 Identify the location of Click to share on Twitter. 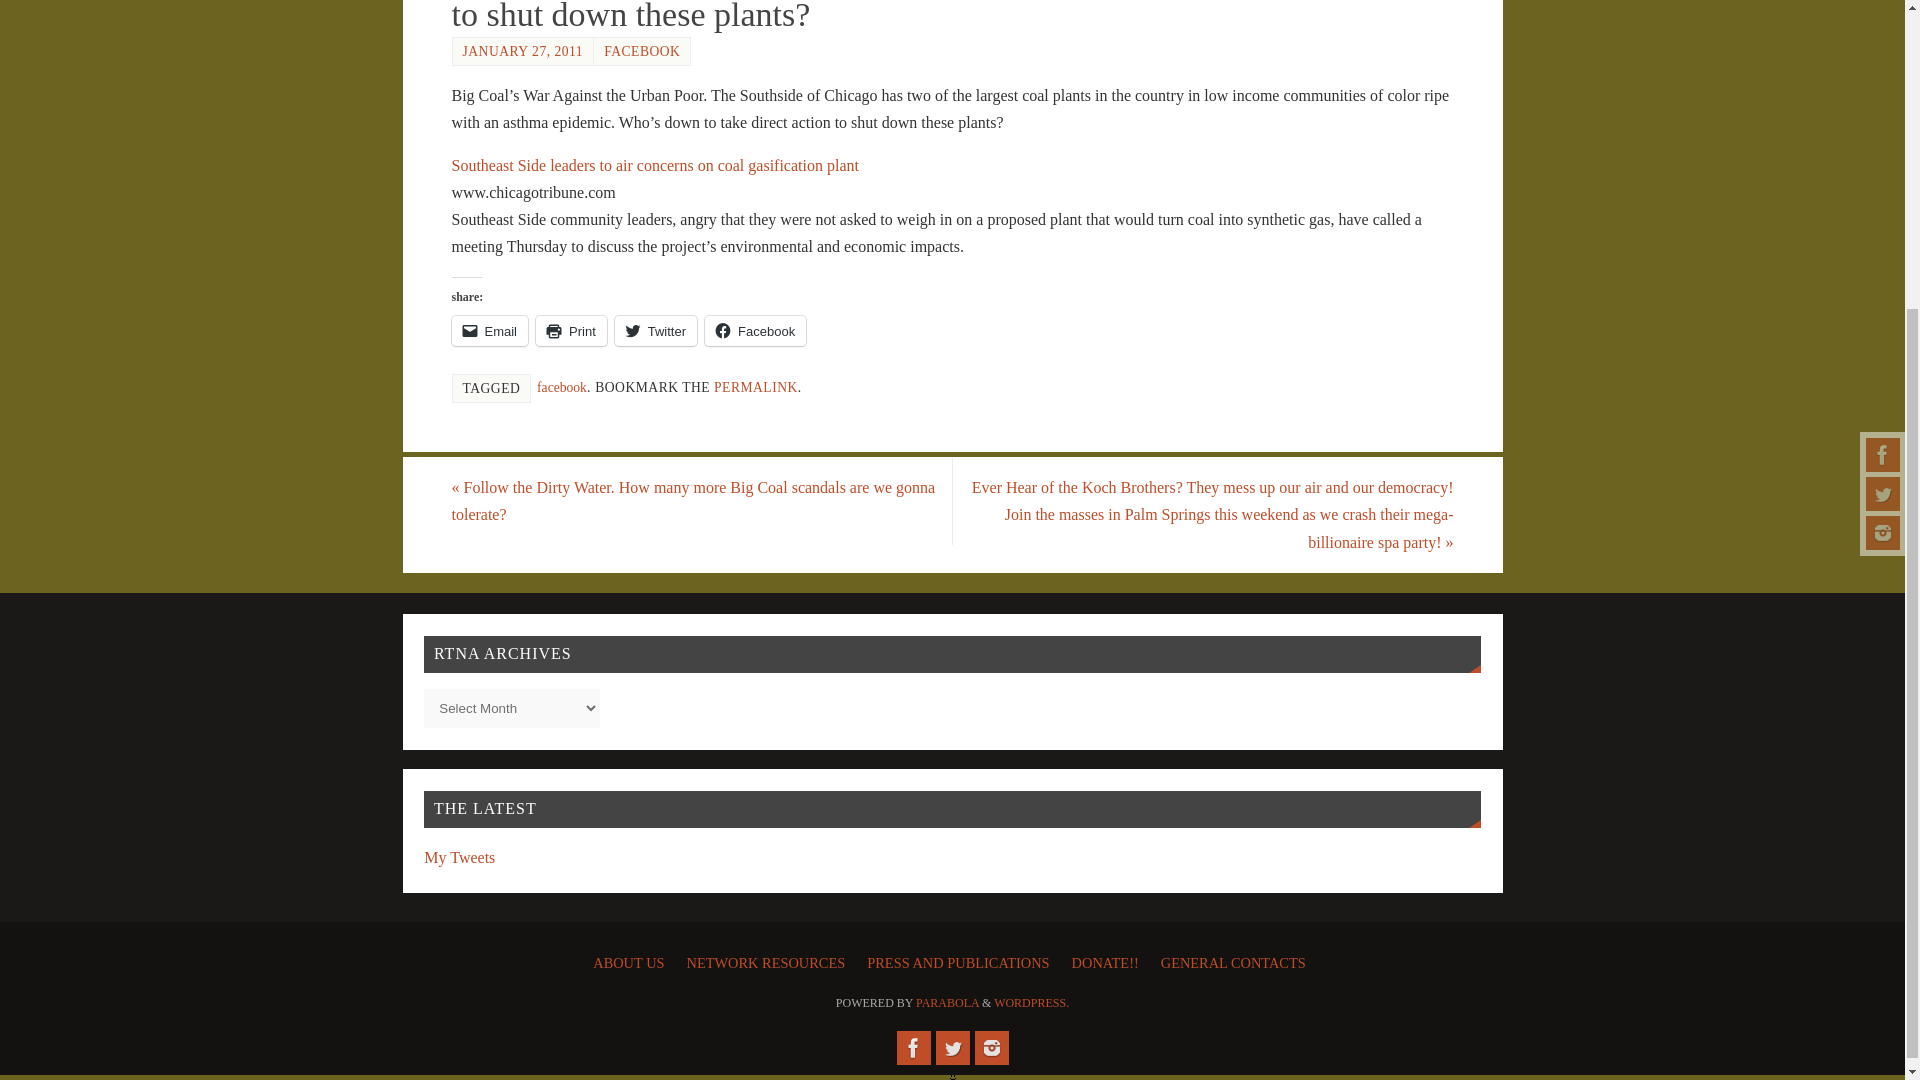
(655, 330).